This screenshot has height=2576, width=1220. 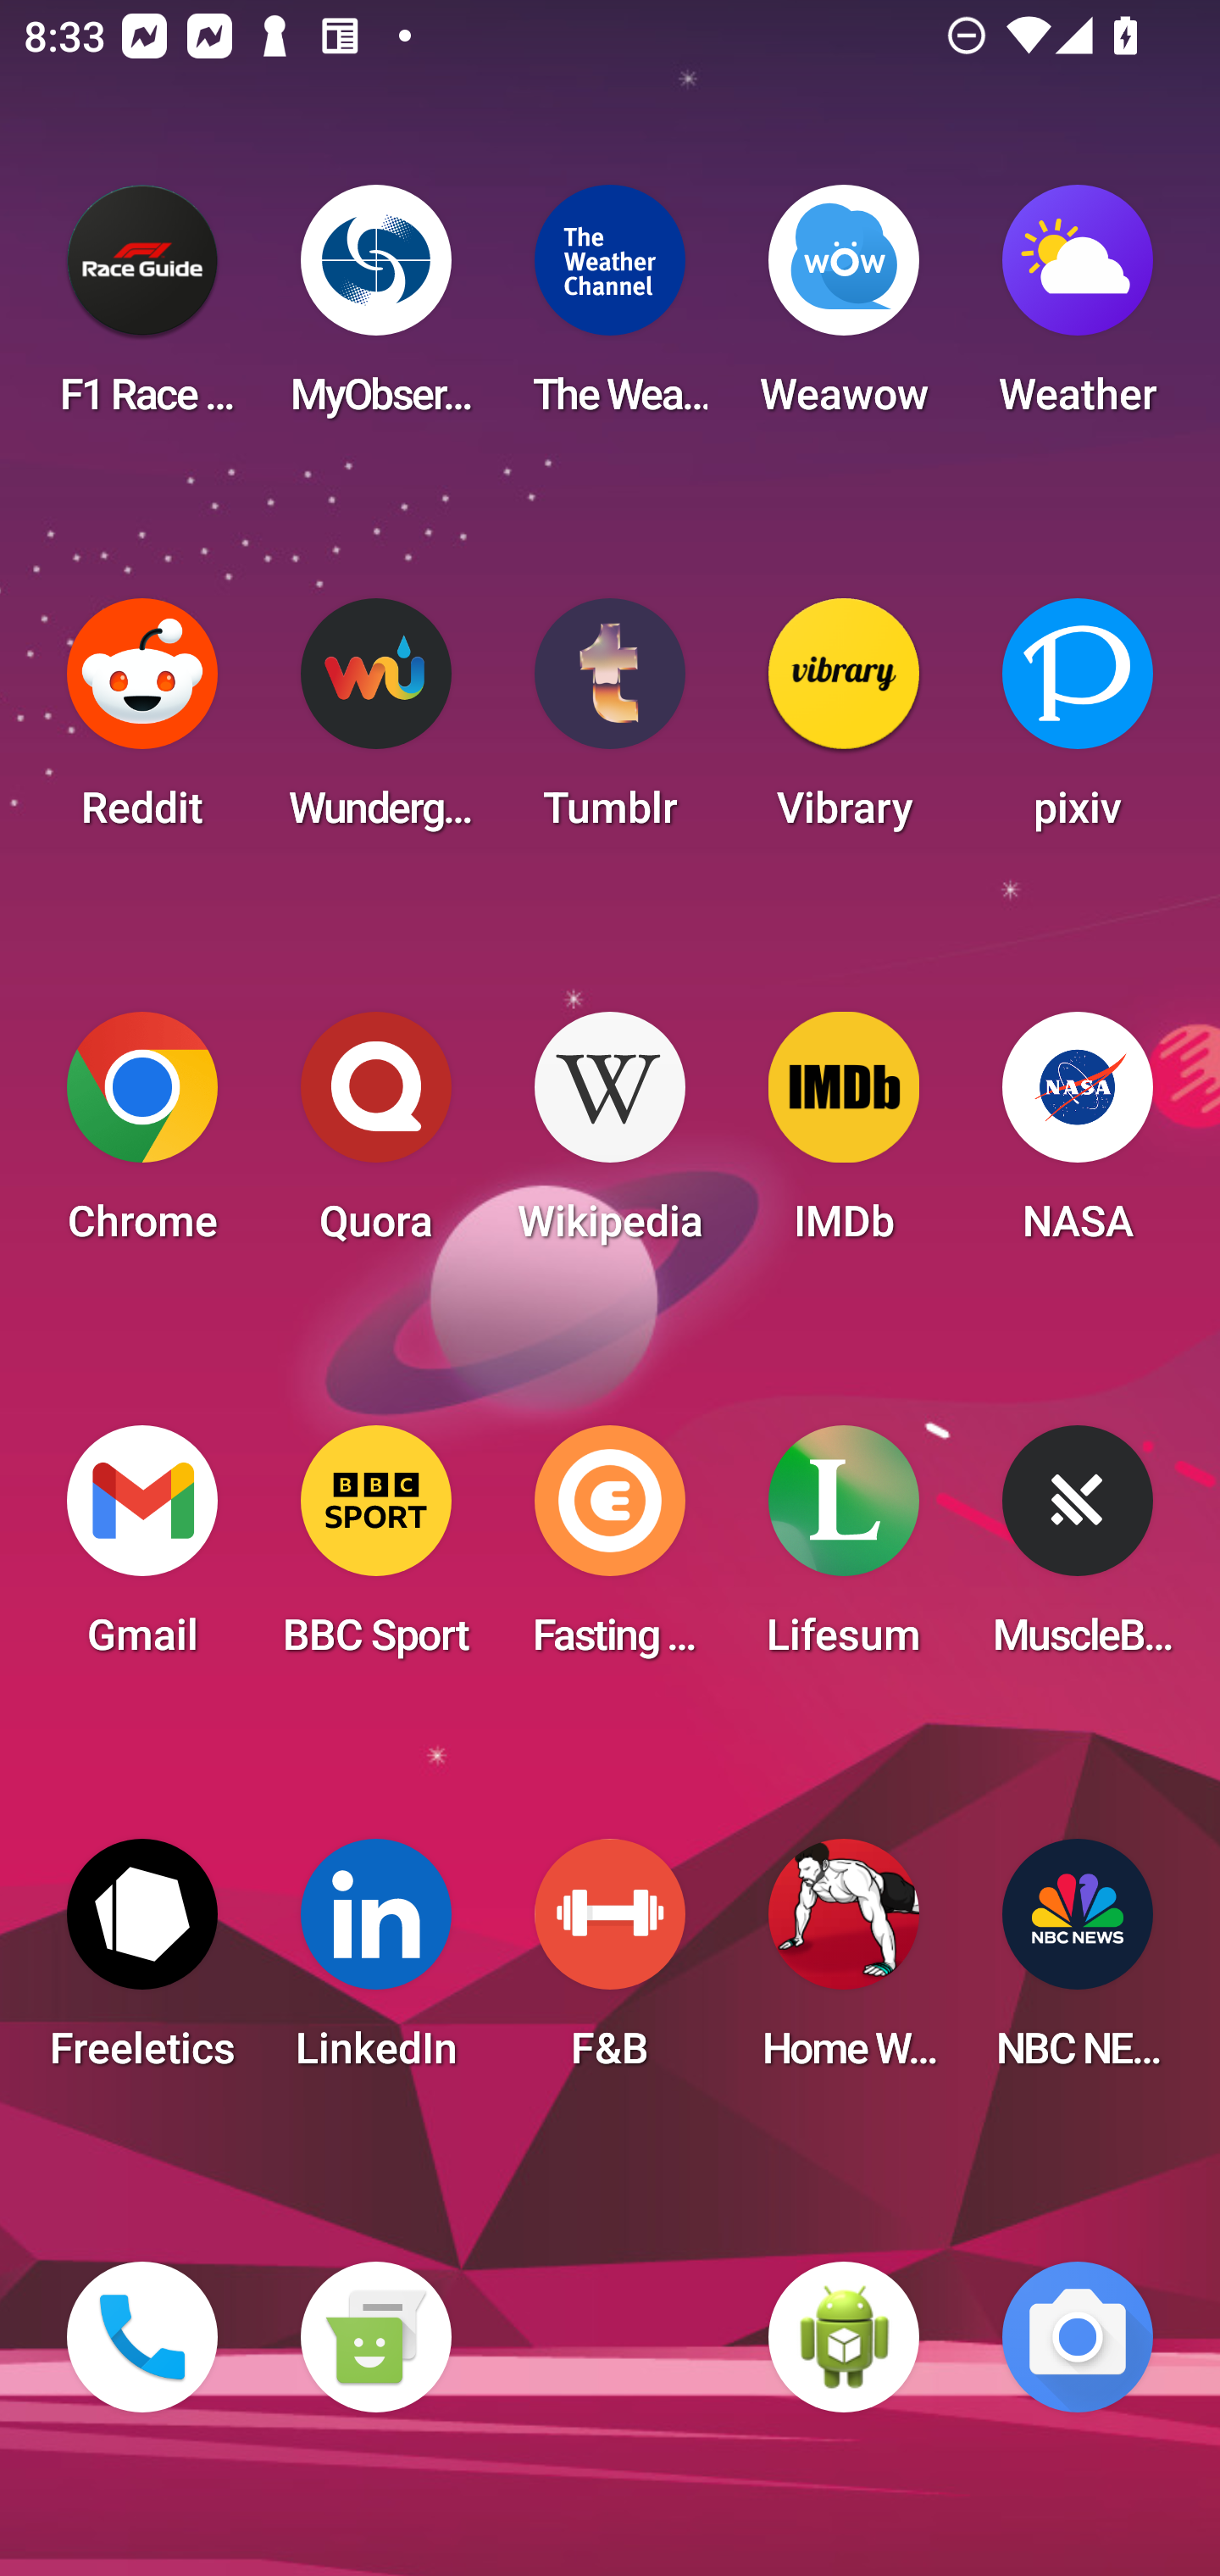 What do you see at coordinates (1078, 1137) in the screenshot?
I see `NASA` at bounding box center [1078, 1137].